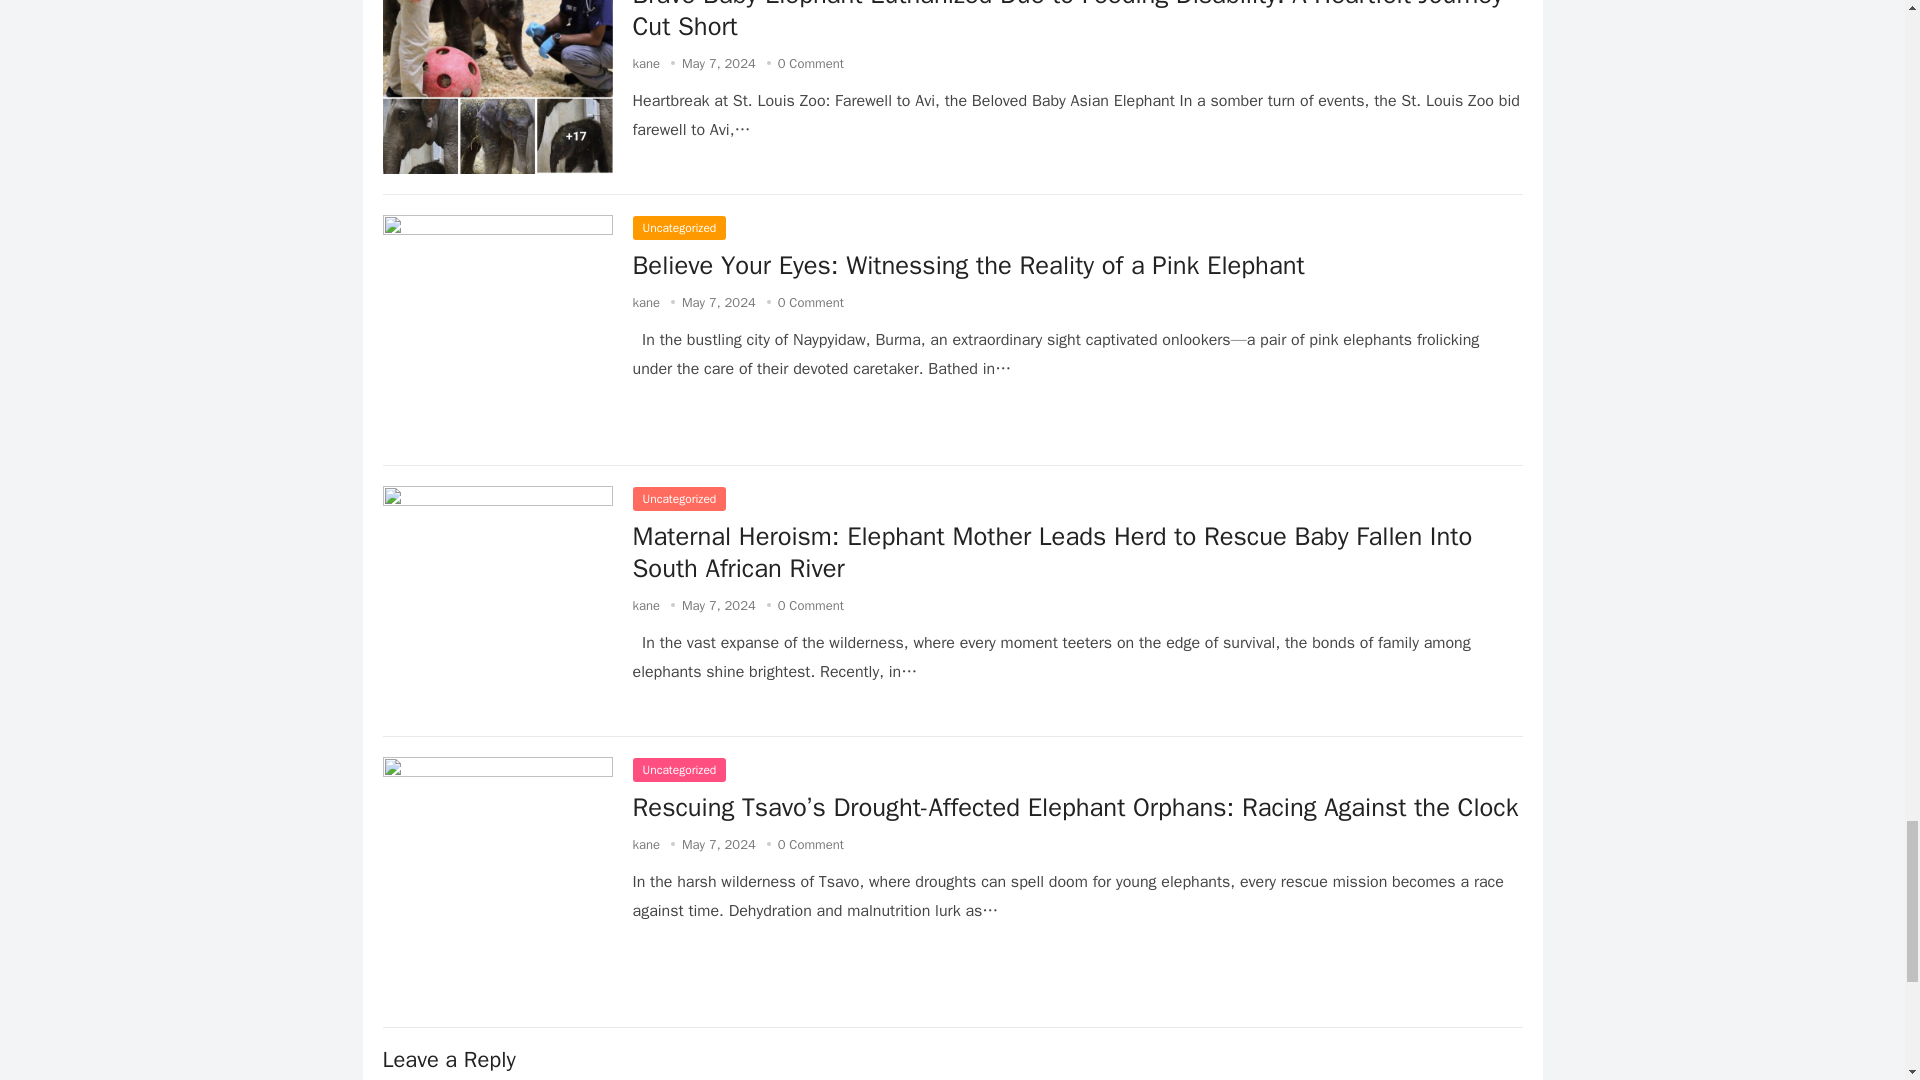 The image size is (1920, 1080). What do you see at coordinates (646, 64) in the screenshot?
I see `kane` at bounding box center [646, 64].